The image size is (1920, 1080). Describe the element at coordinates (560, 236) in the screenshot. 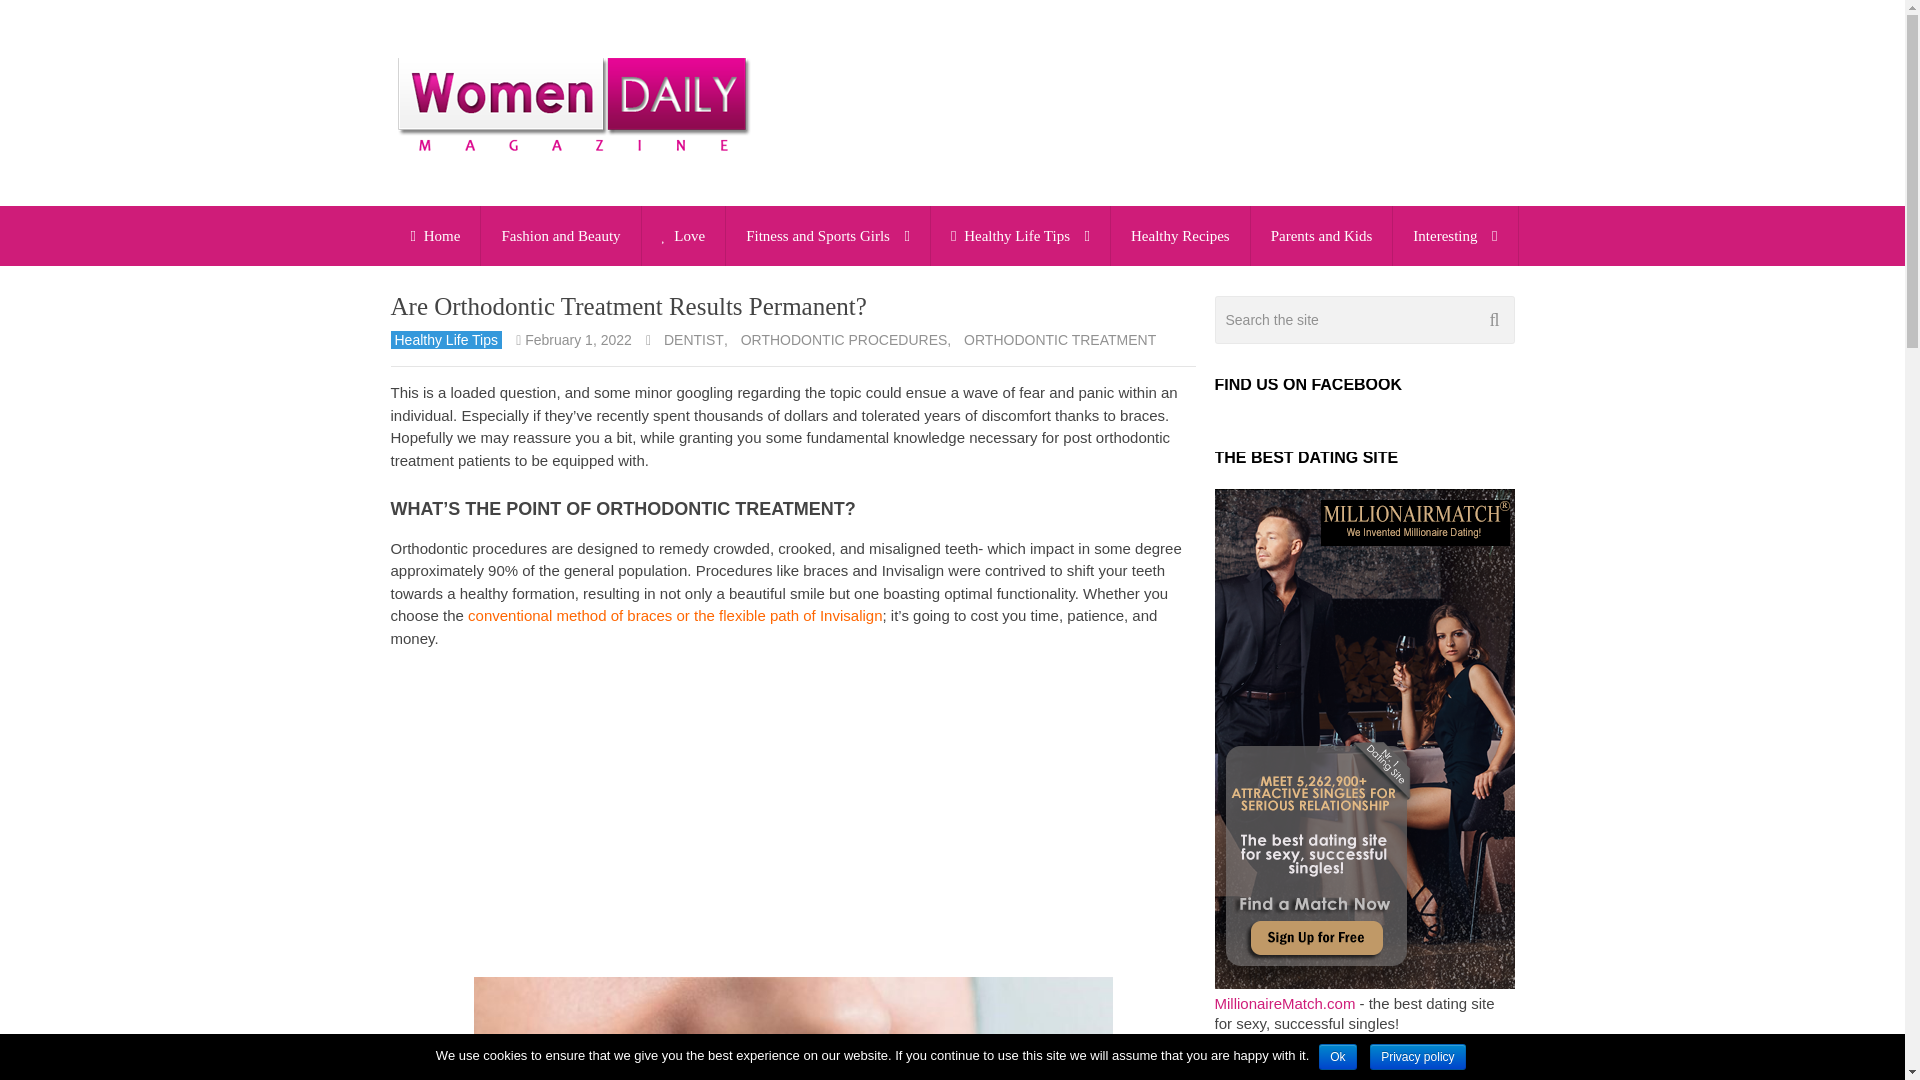

I see `Fashion and Beauty` at that location.